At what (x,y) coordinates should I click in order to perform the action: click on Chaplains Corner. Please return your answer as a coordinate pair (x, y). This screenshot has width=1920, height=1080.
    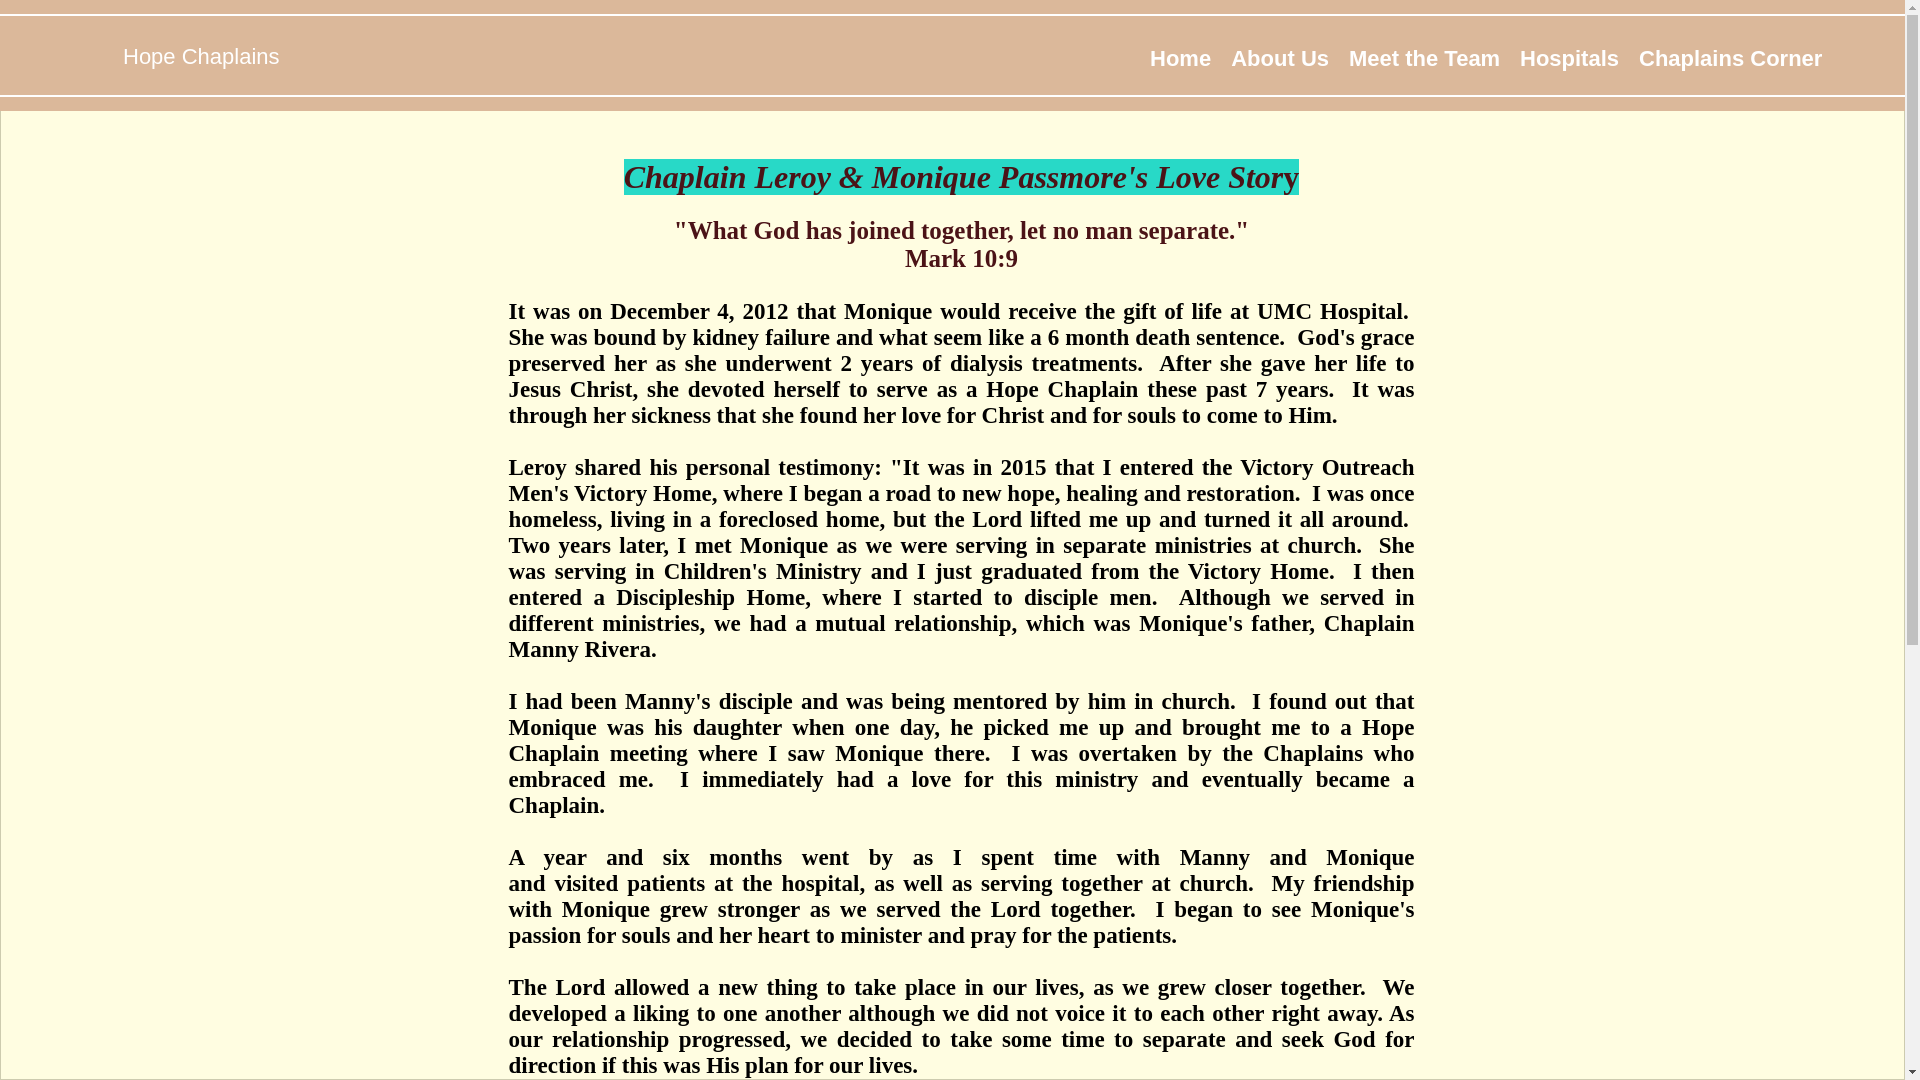
    Looking at the image, I should click on (1730, 58).